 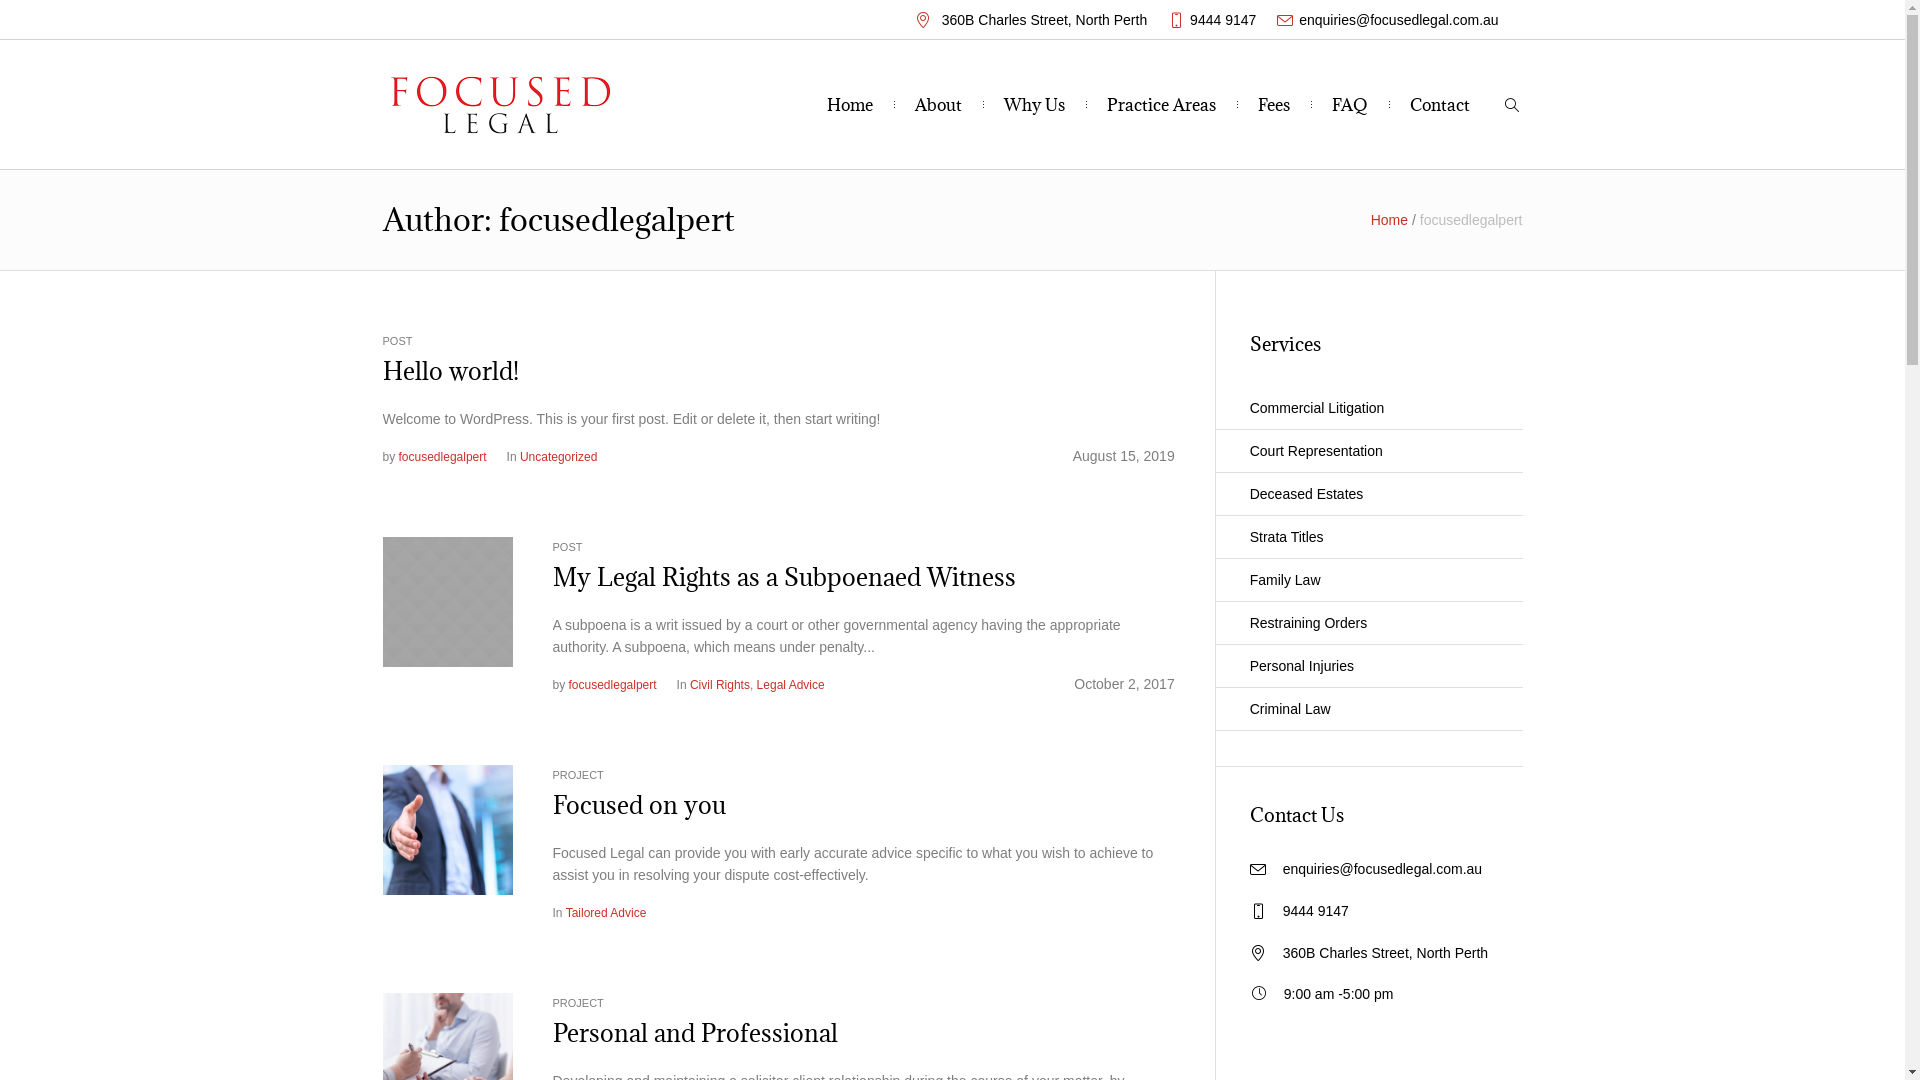 I want to click on Legal Advice, so click(x=791, y=685).